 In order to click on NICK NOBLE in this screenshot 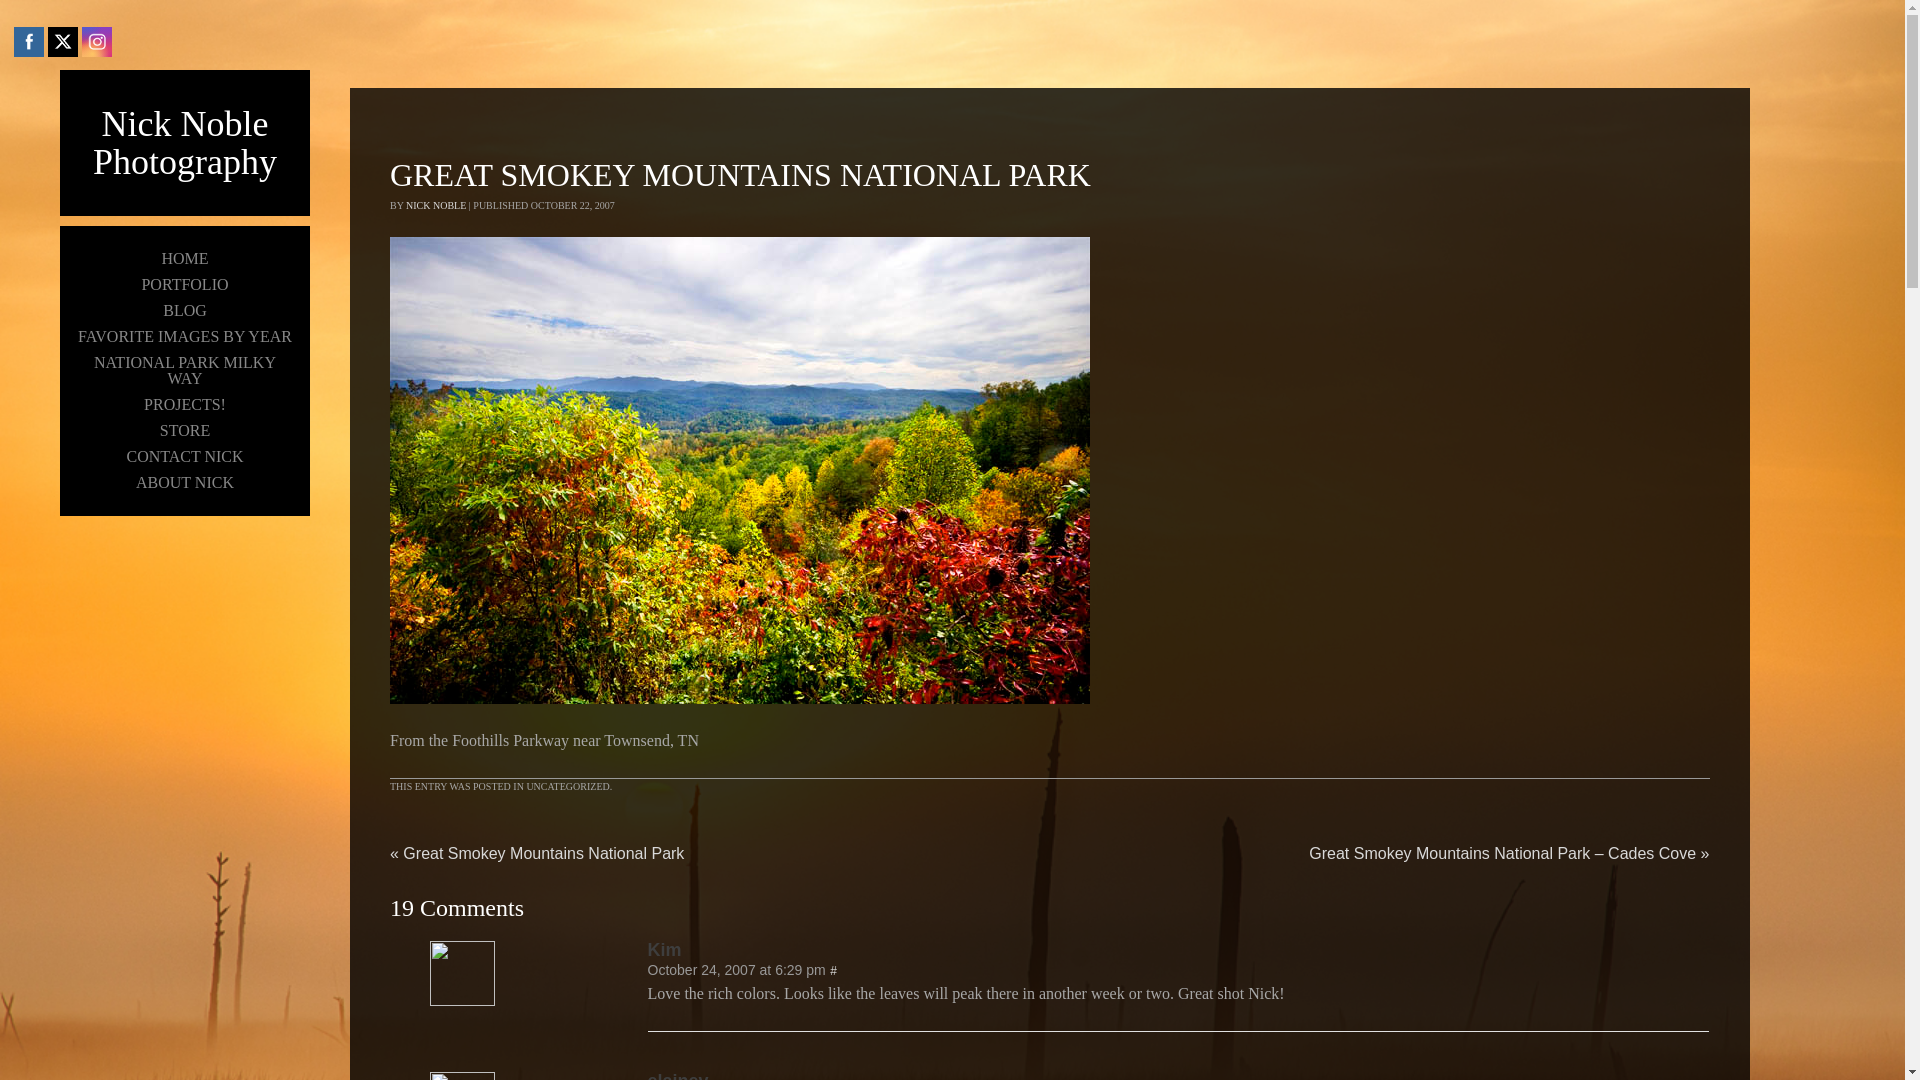, I will do `click(436, 204)`.